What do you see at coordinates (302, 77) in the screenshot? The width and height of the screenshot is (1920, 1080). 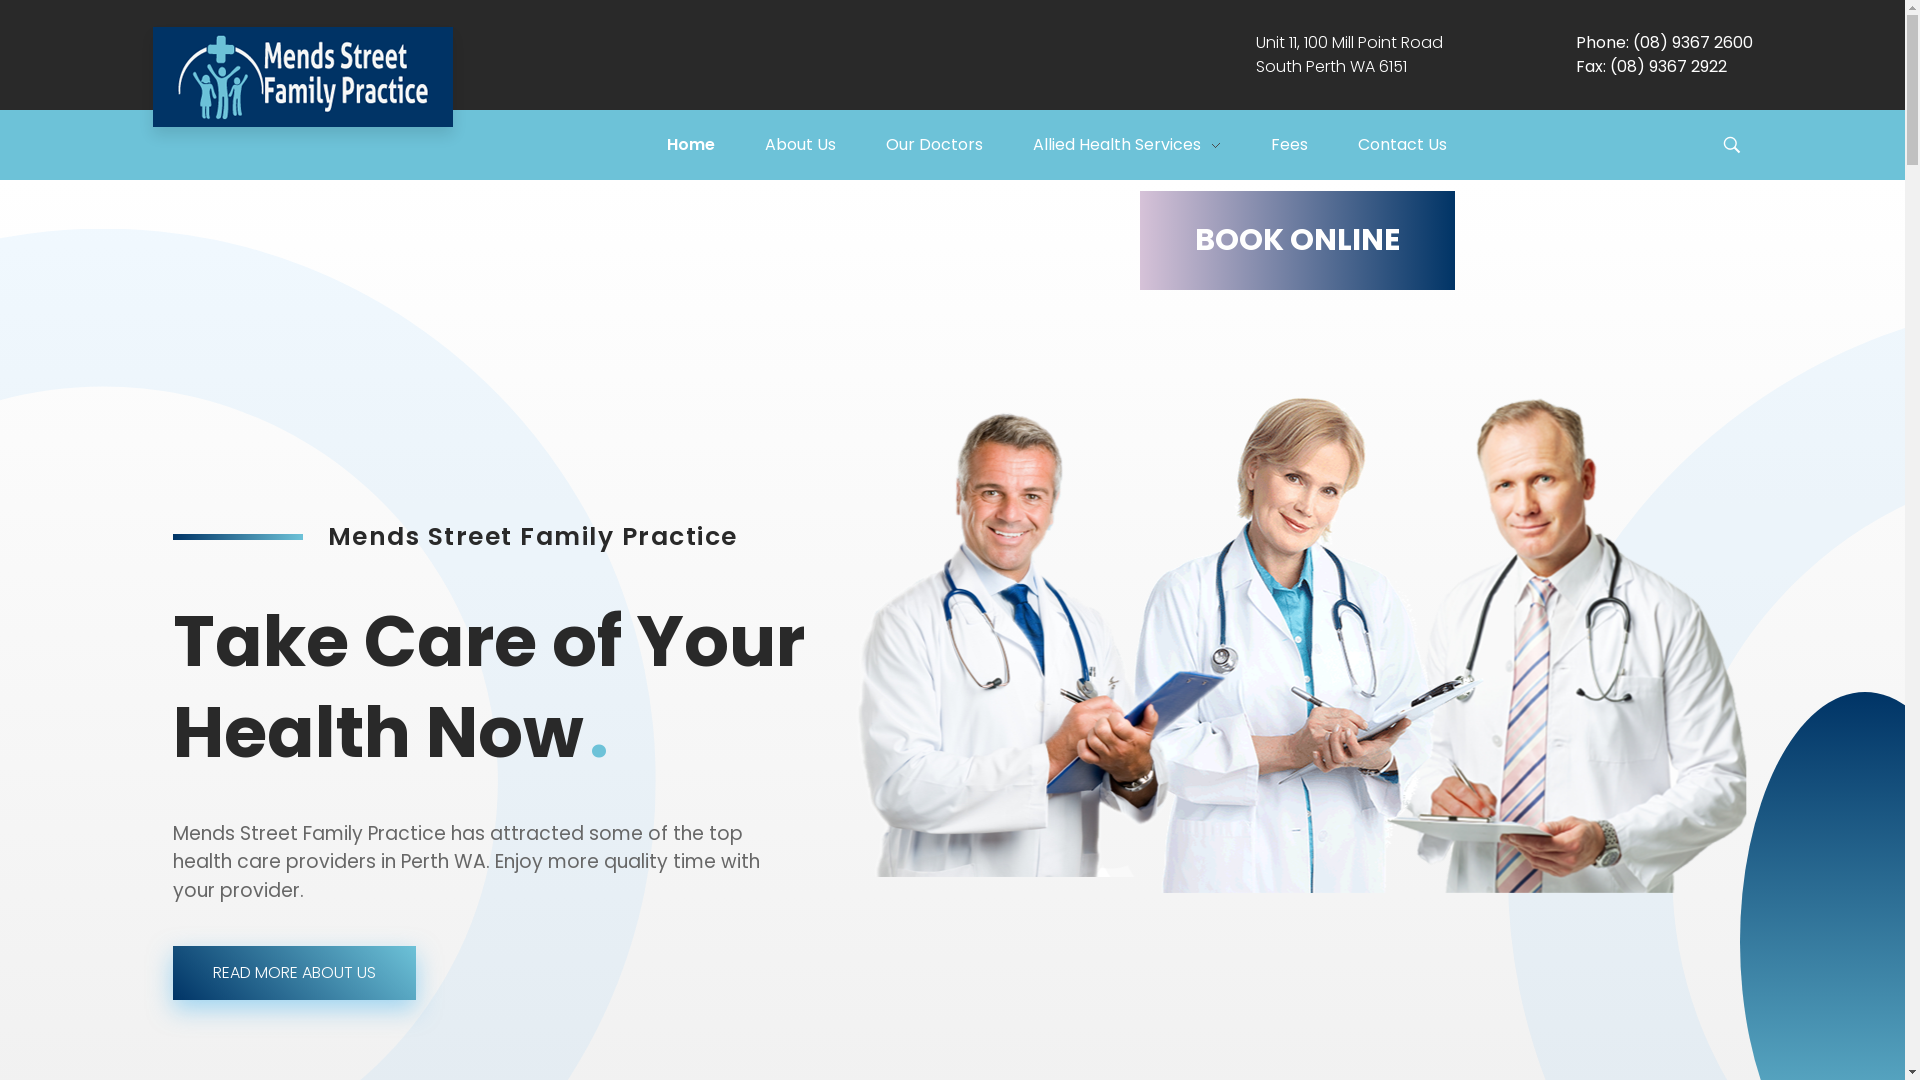 I see `Mends Street Family Practice` at bounding box center [302, 77].